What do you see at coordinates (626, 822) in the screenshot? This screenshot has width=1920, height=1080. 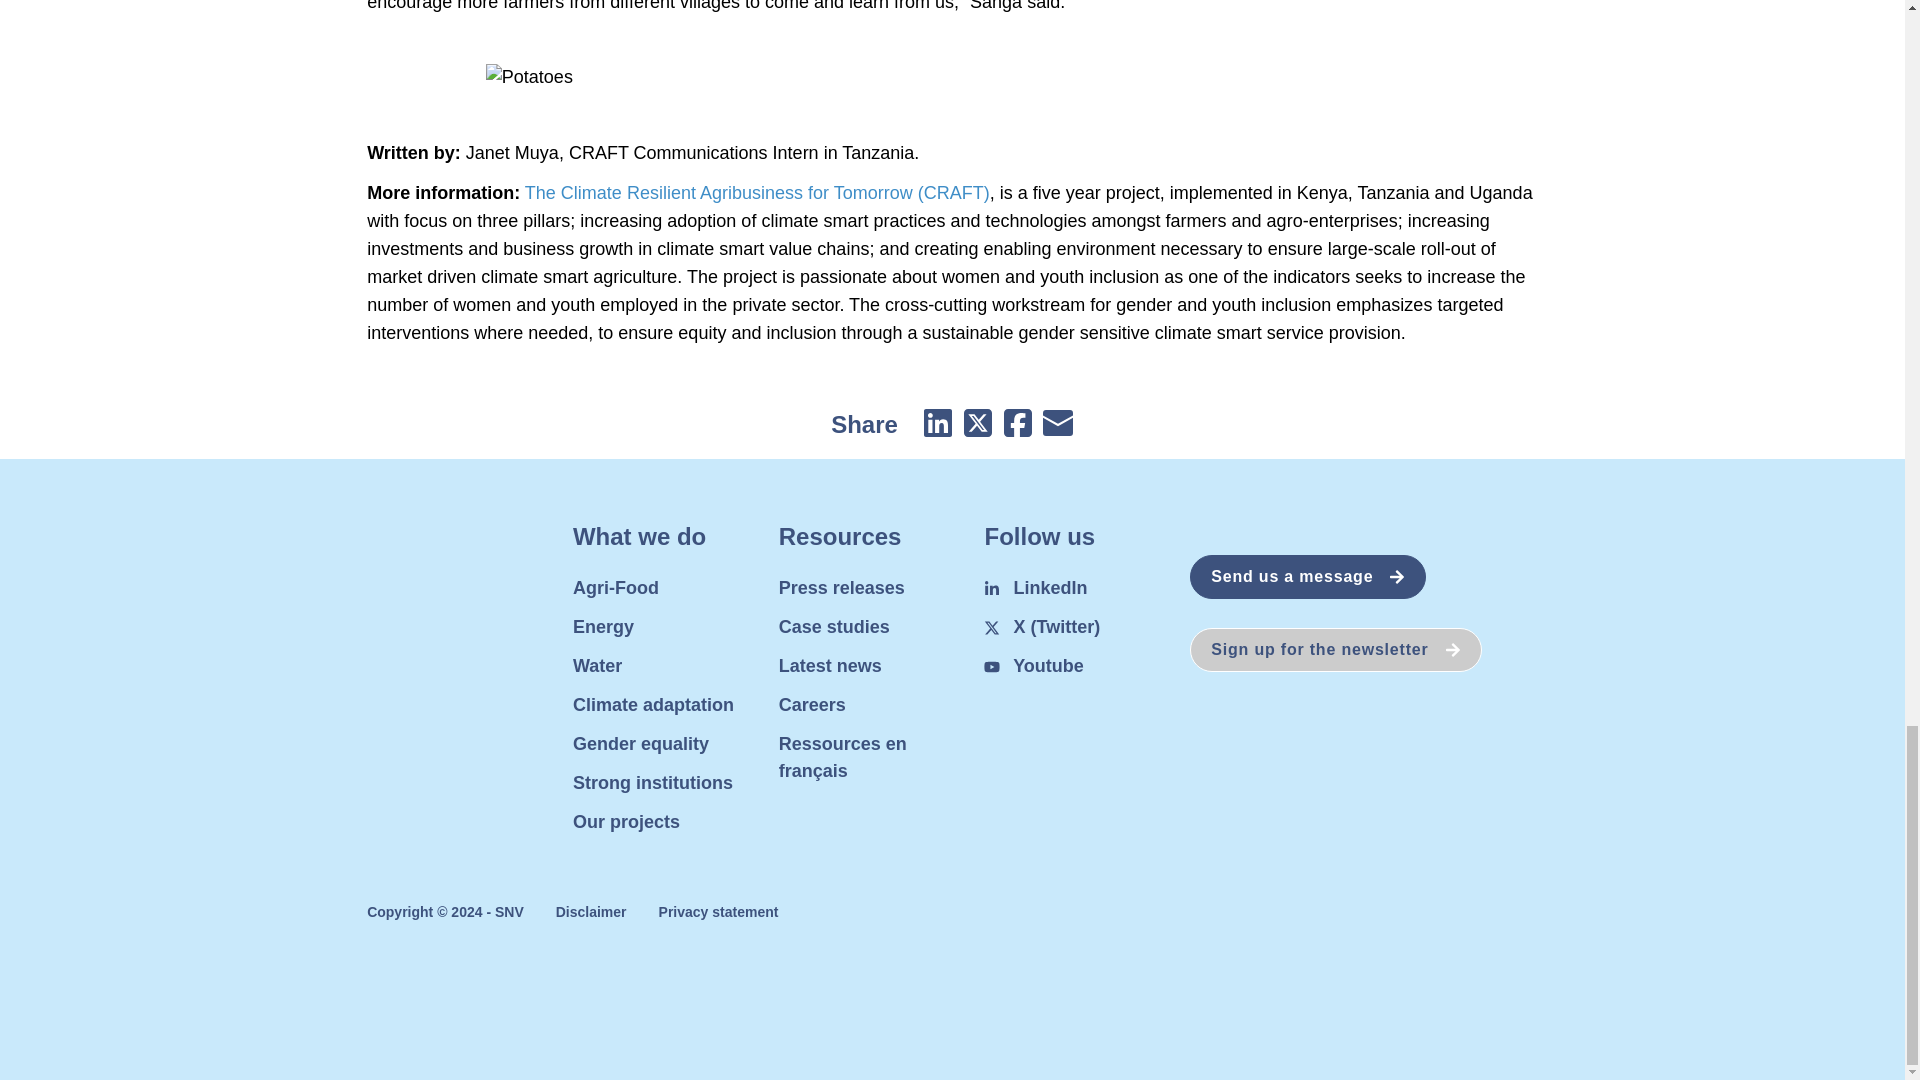 I see `Our projects` at bounding box center [626, 822].